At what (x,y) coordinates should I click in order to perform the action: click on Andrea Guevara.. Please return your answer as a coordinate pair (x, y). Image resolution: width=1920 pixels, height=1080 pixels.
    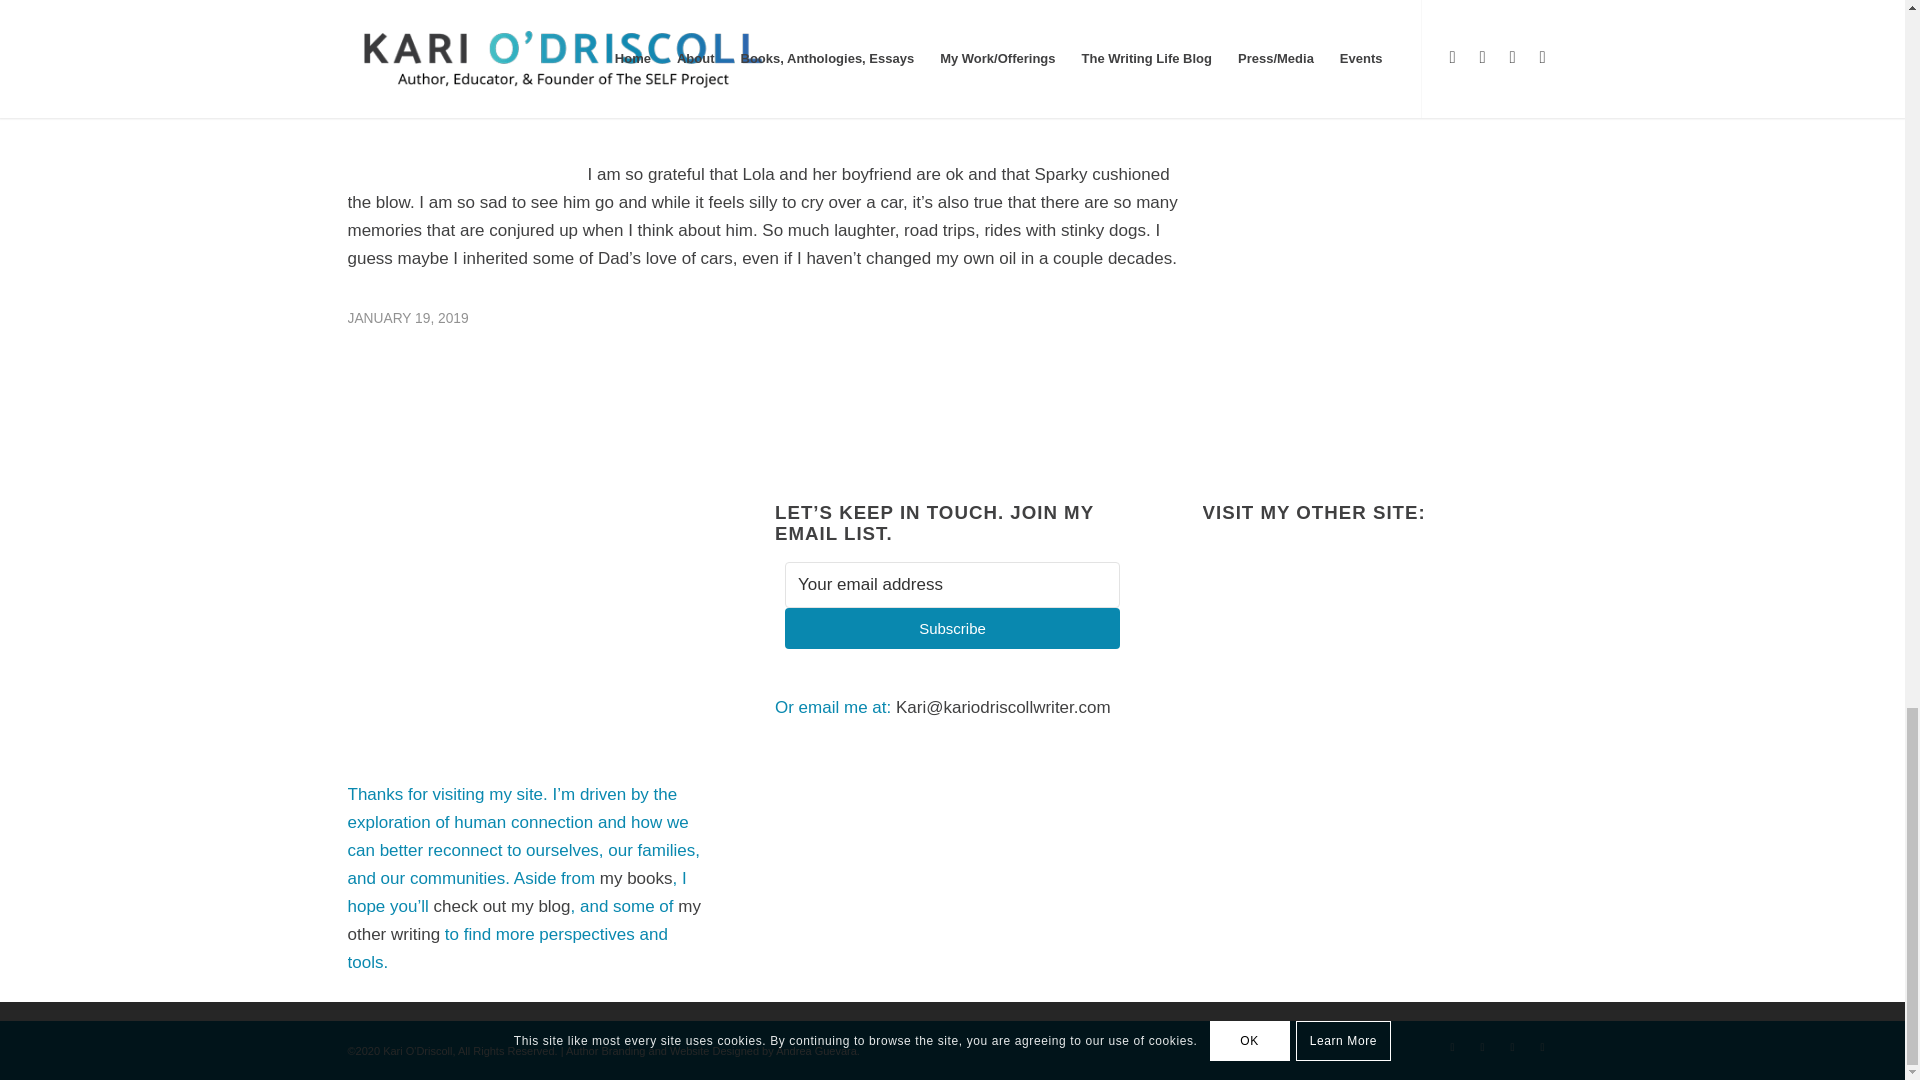
    Looking at the image, I should click on (818, 1051).